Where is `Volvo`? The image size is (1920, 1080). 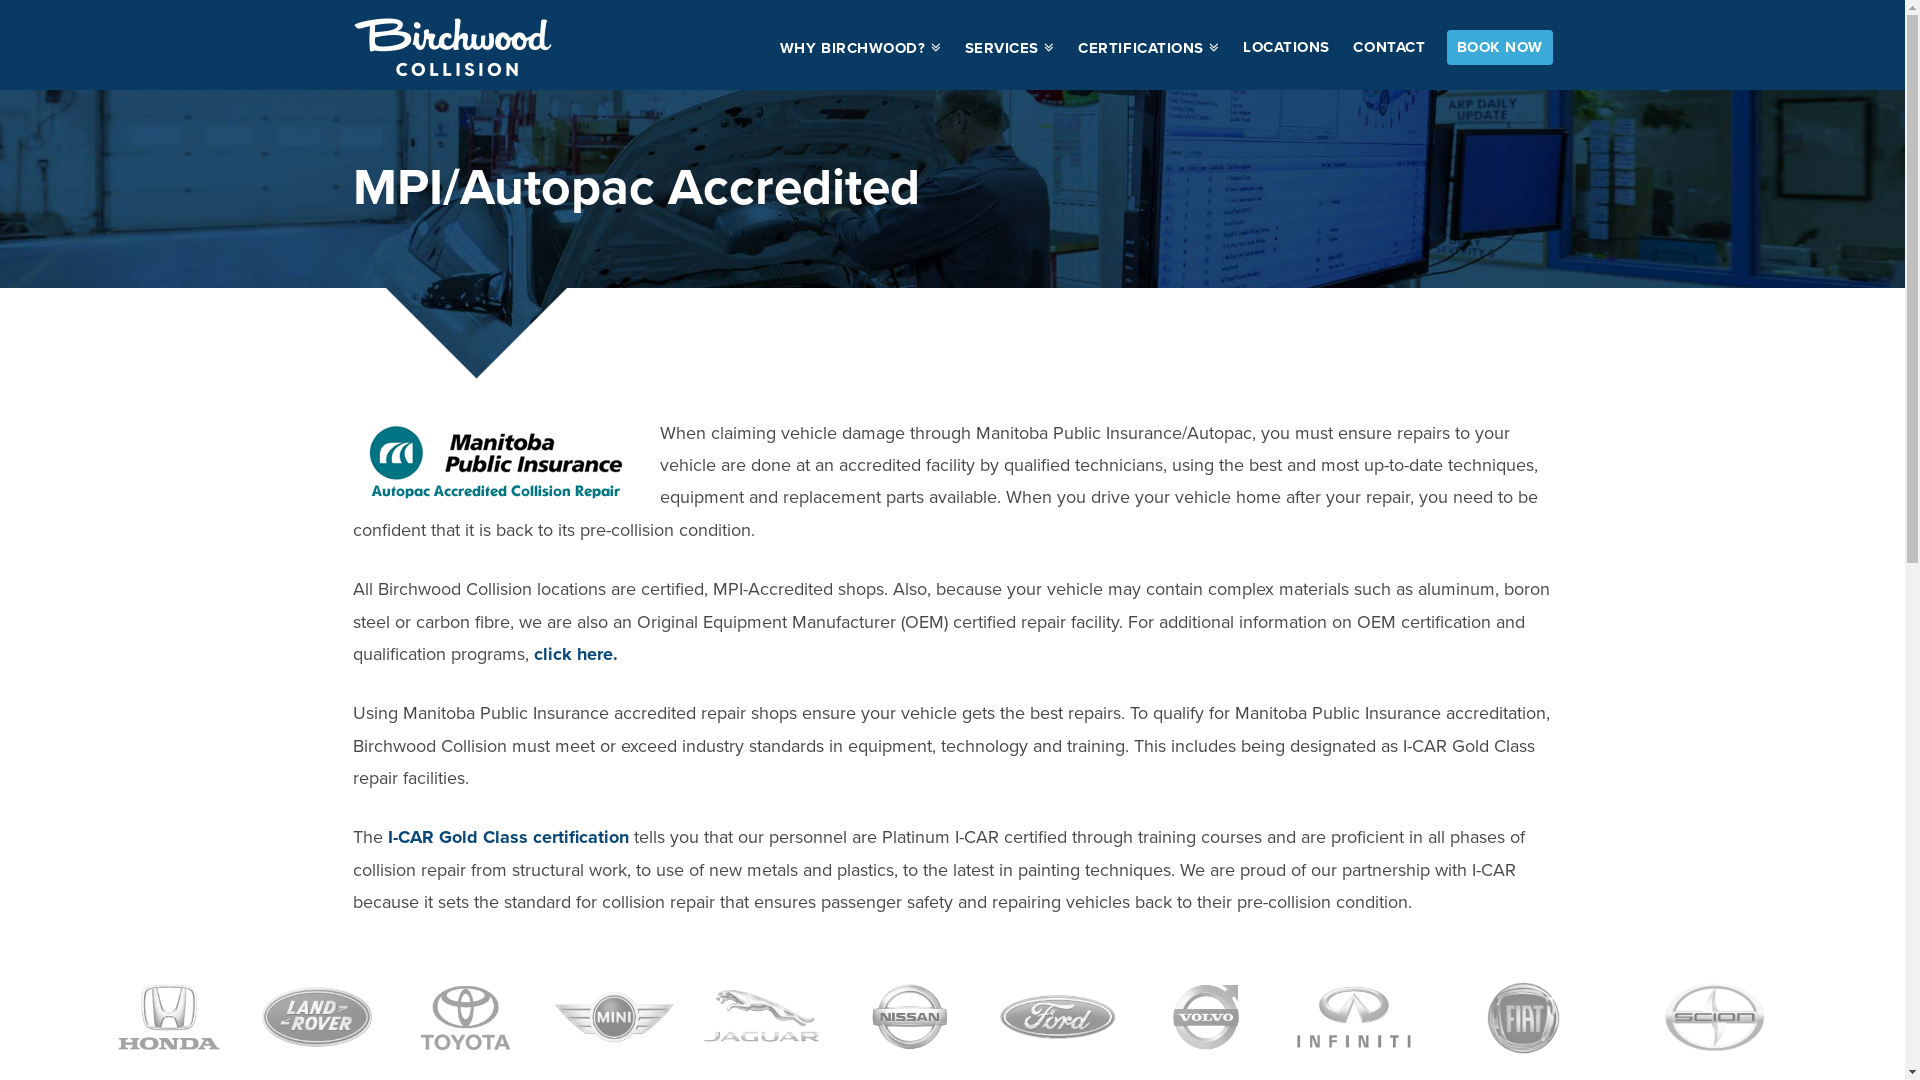
Volvo is located at coordinates (1206, 1018).